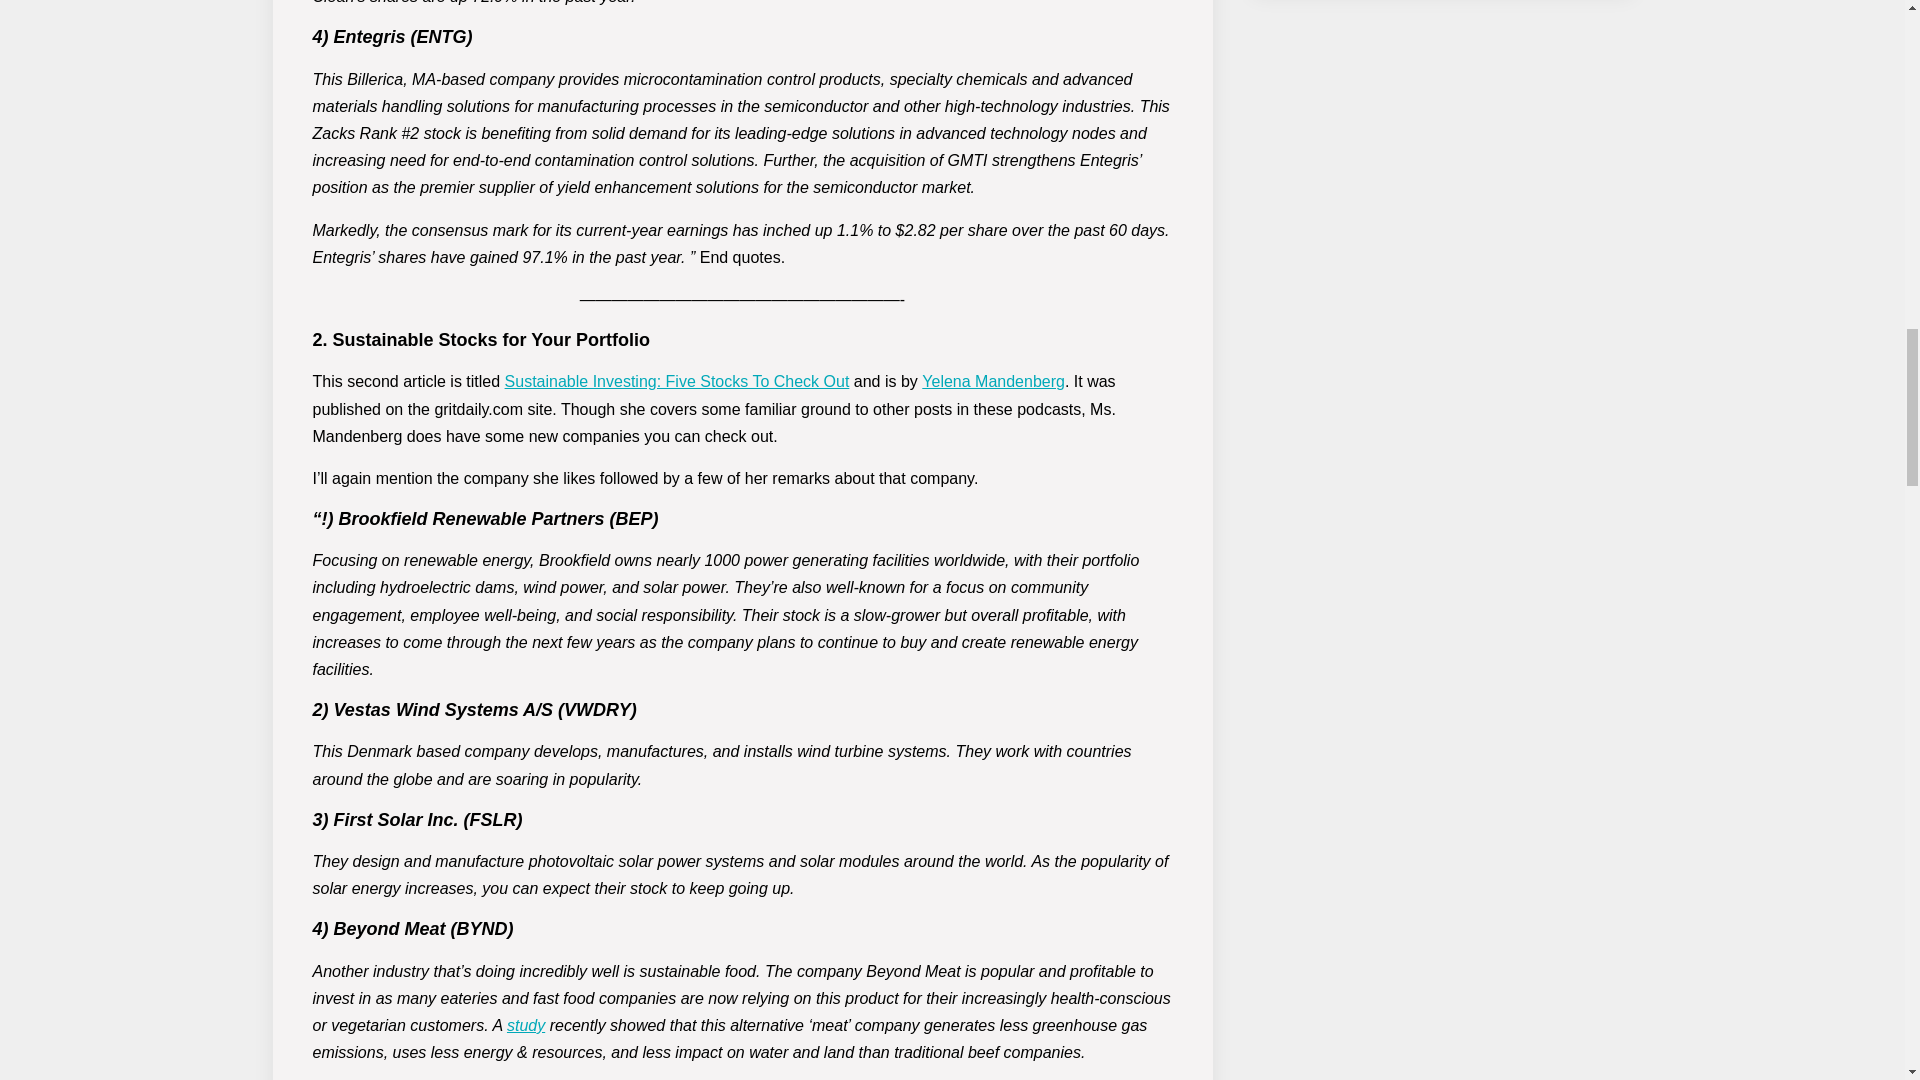 Image resolution: width=1920 pixels, height=1080 pixels. What do you see at coordinates (441, 37) in the screenshot?
I see `ENTG` at bounding box center [441, 37].